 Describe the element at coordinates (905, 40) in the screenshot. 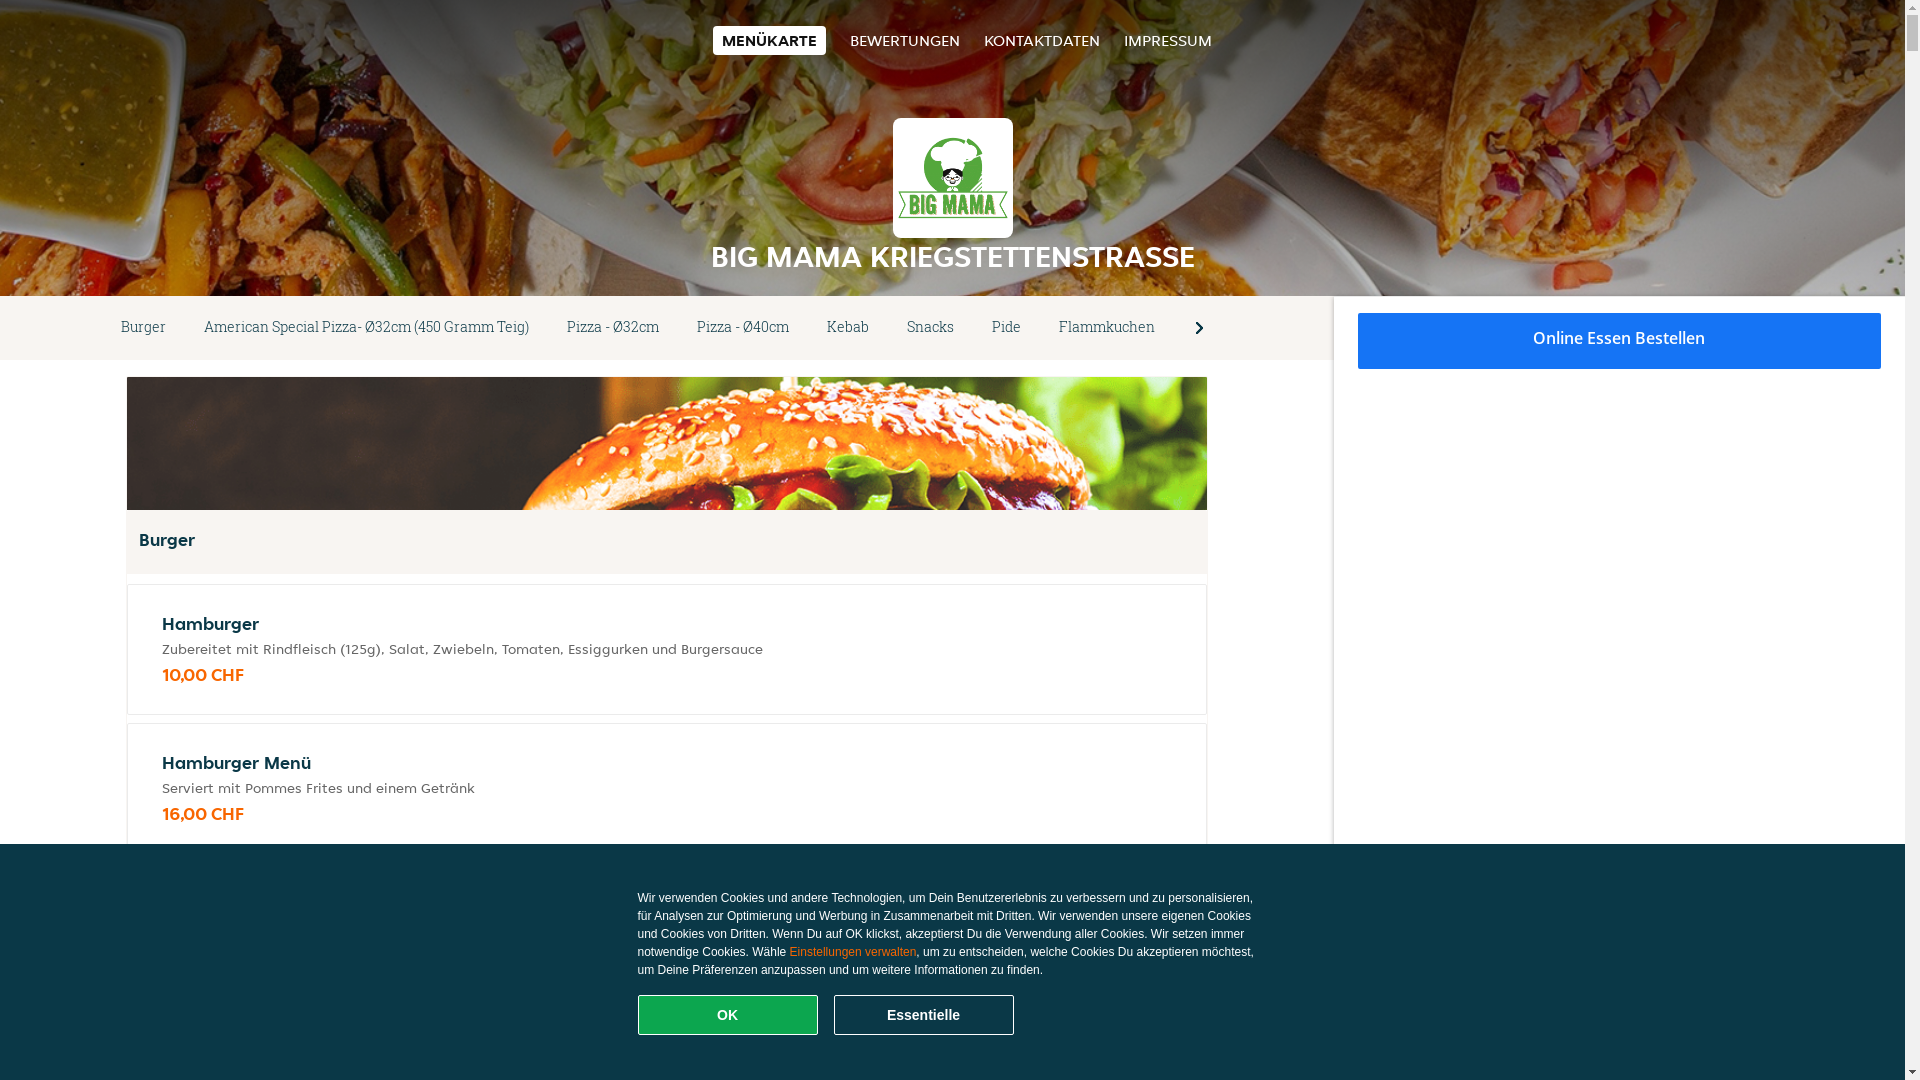

I see `BEWERTUNGEN` at that location.